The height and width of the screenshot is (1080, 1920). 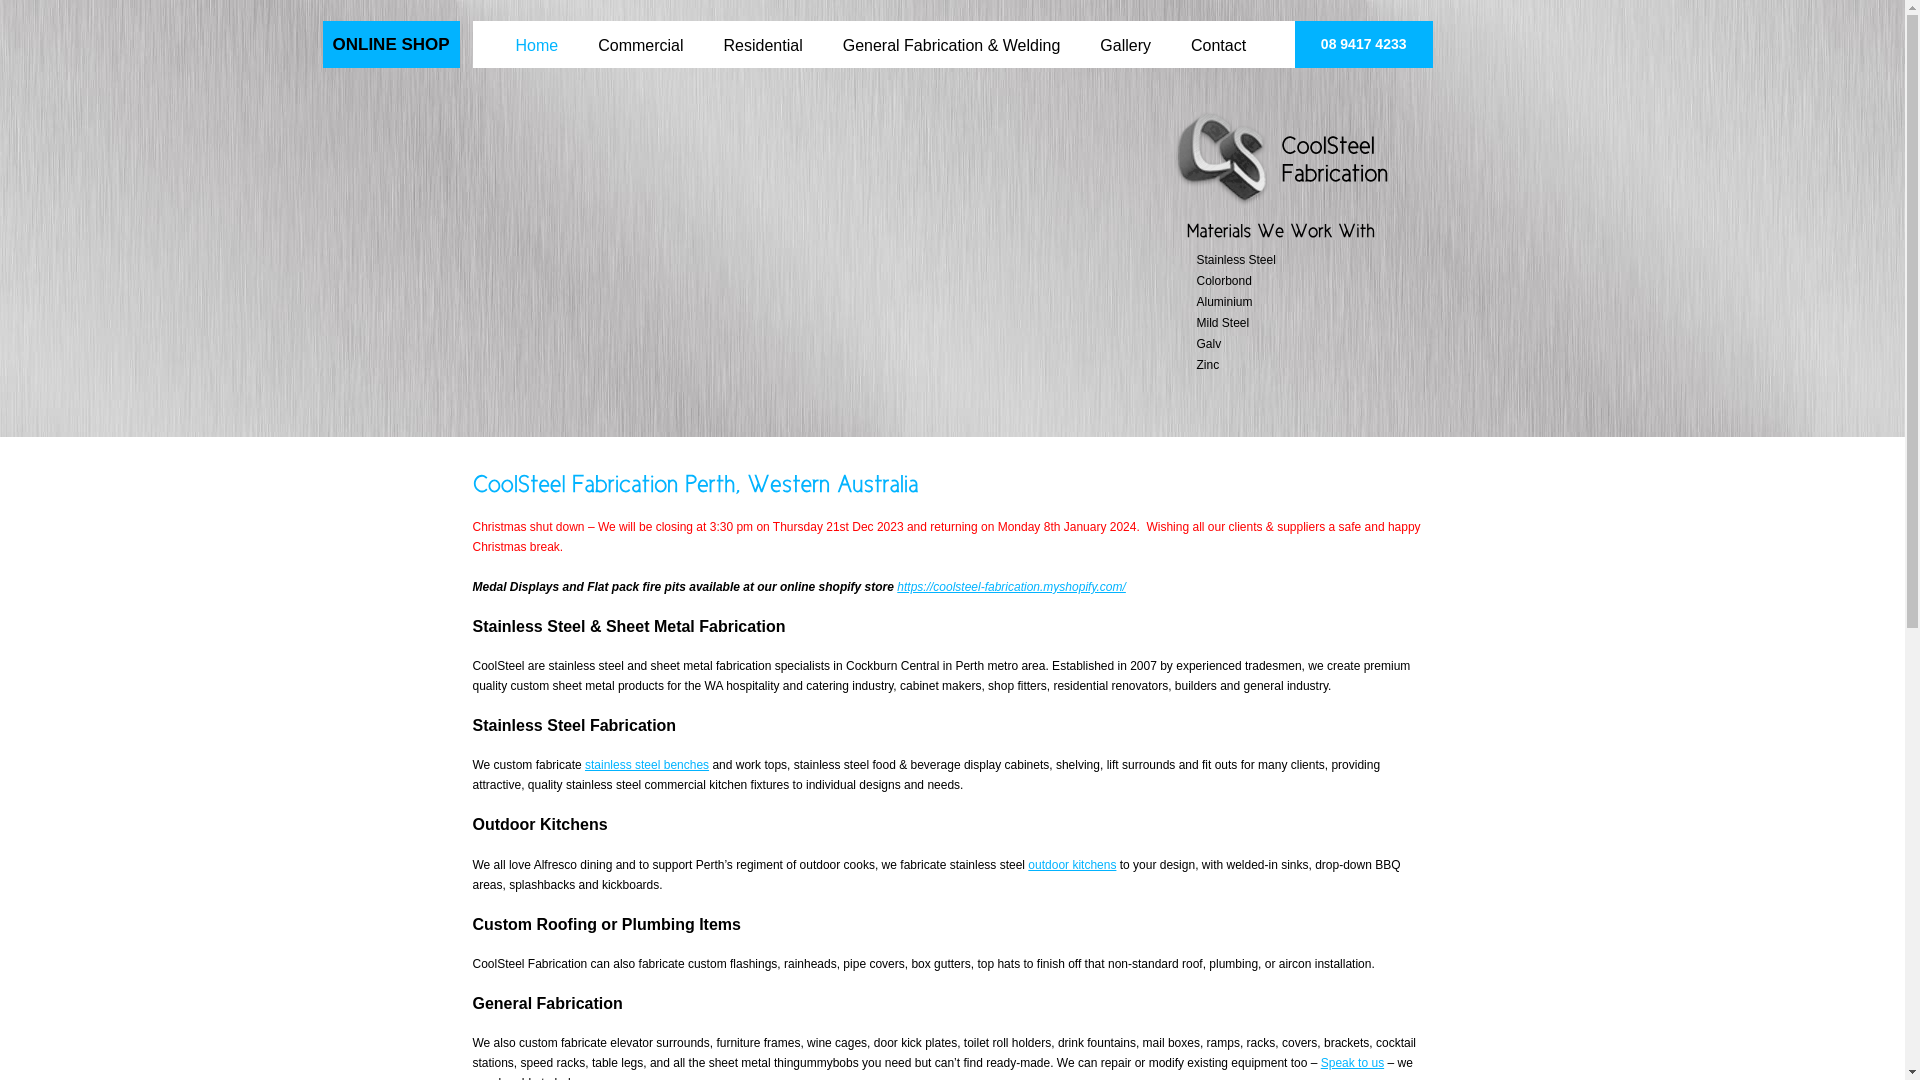 What do you see at coordinates (1364, 44) in the screenshot?
I see `08 9417 4233` at bounding box center [1364, 44].